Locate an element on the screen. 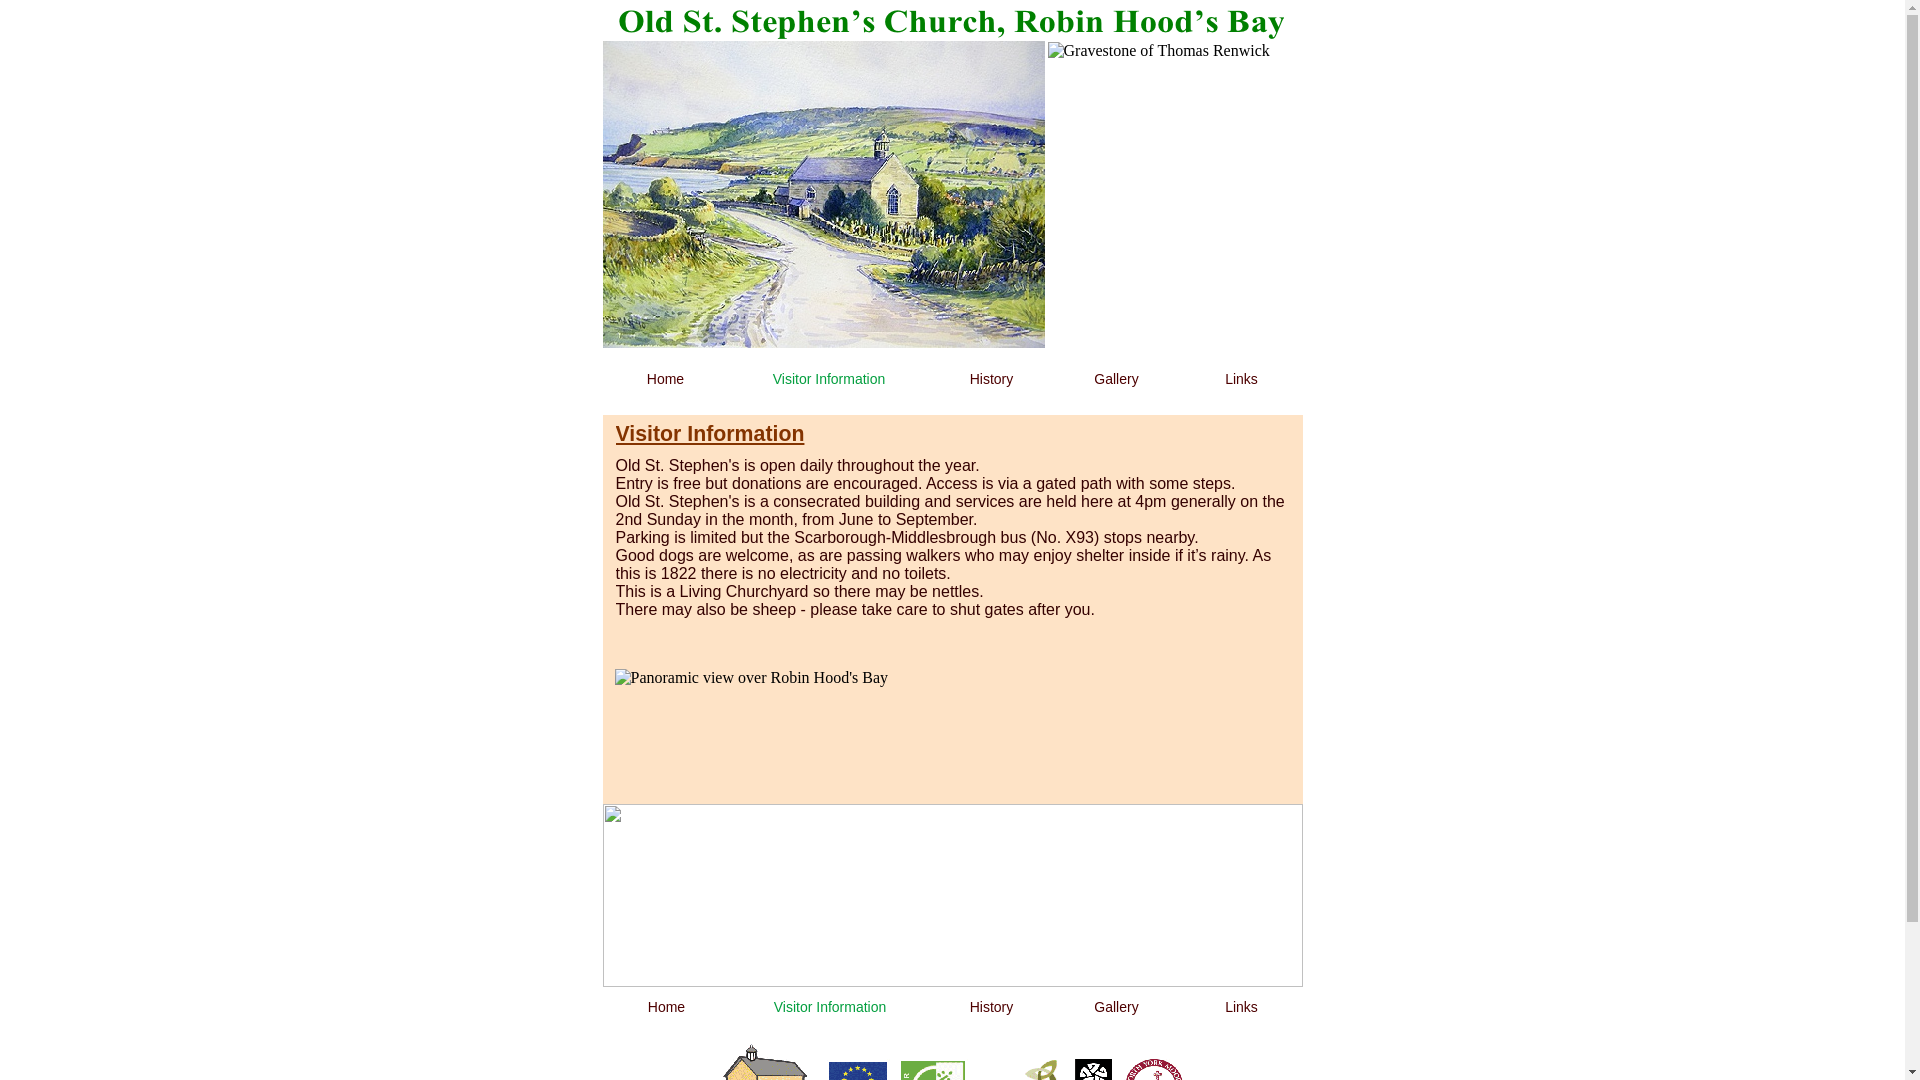  Home is located at coordinates (664, 379).